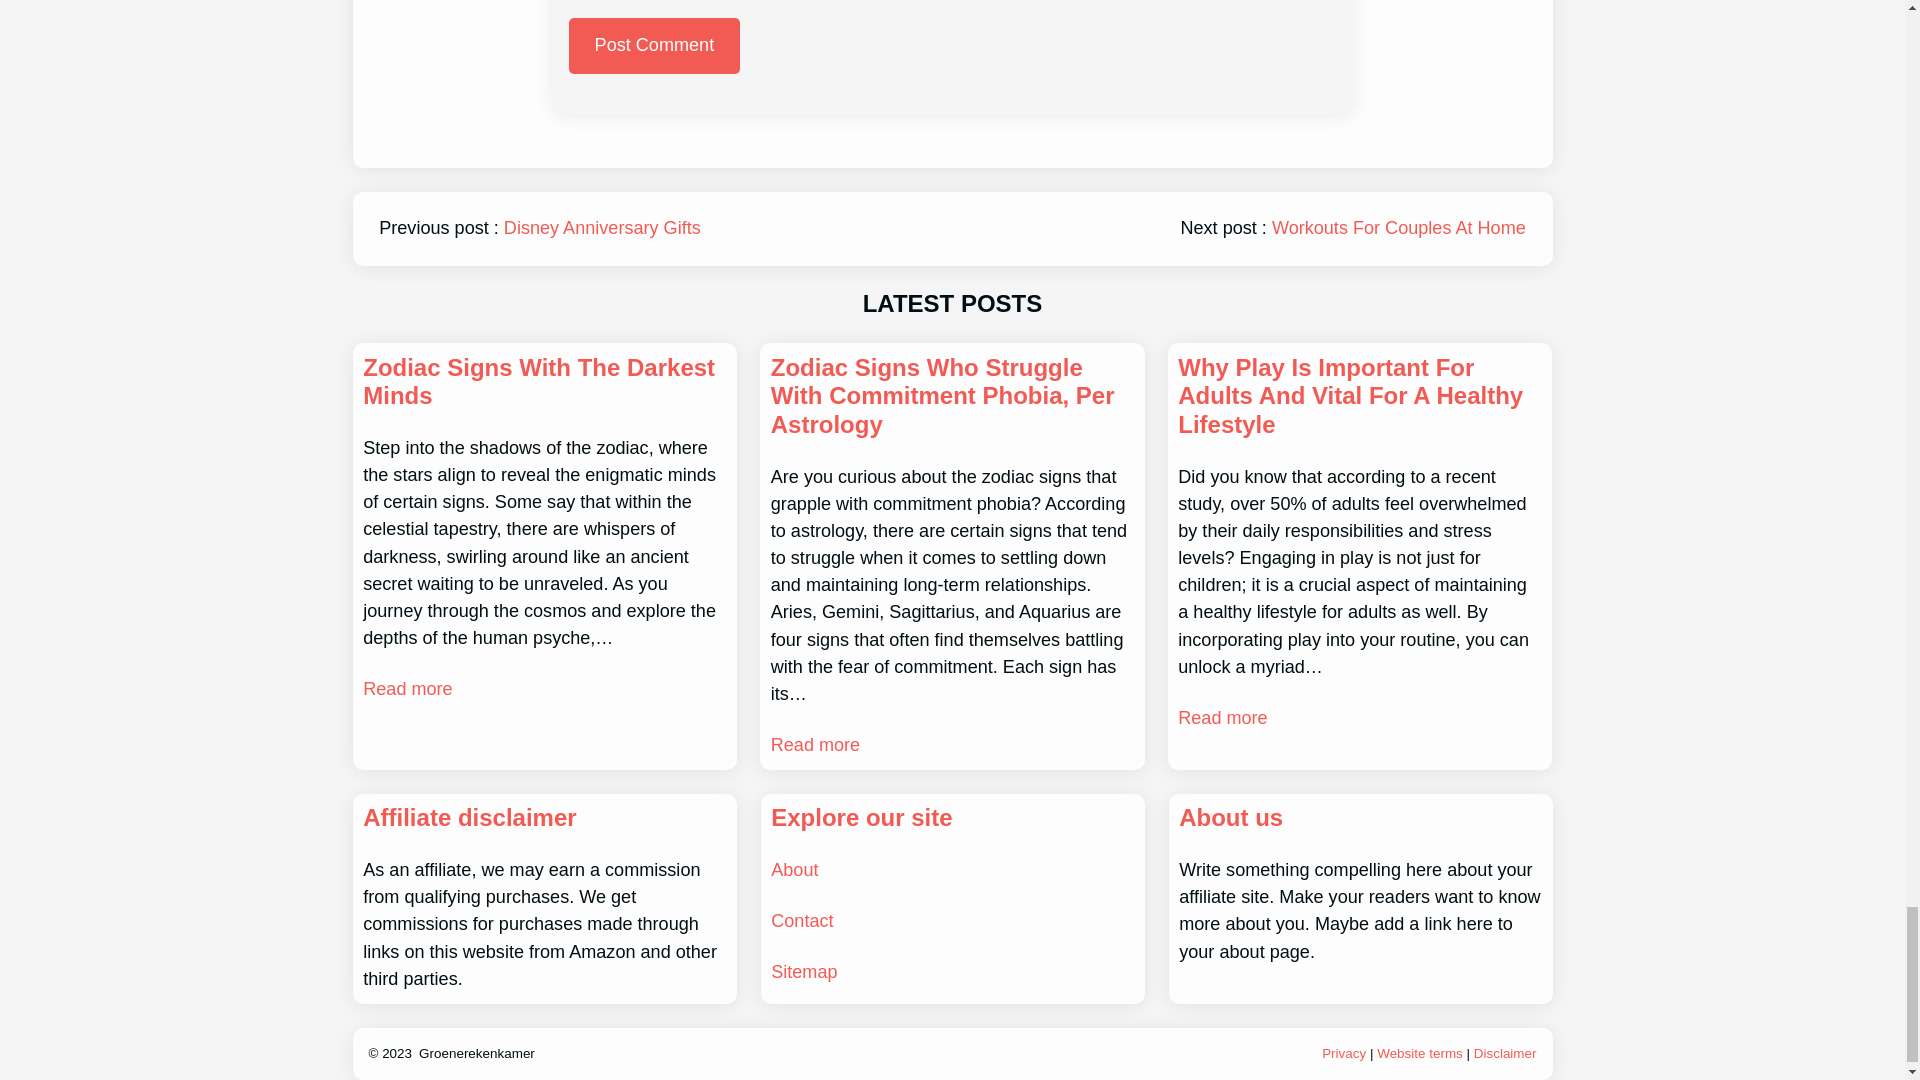 This screenshot has width=1920, height=1080. Describe the element at coordinates (816, 746) in the screenshot. I see `Read more` at that location.